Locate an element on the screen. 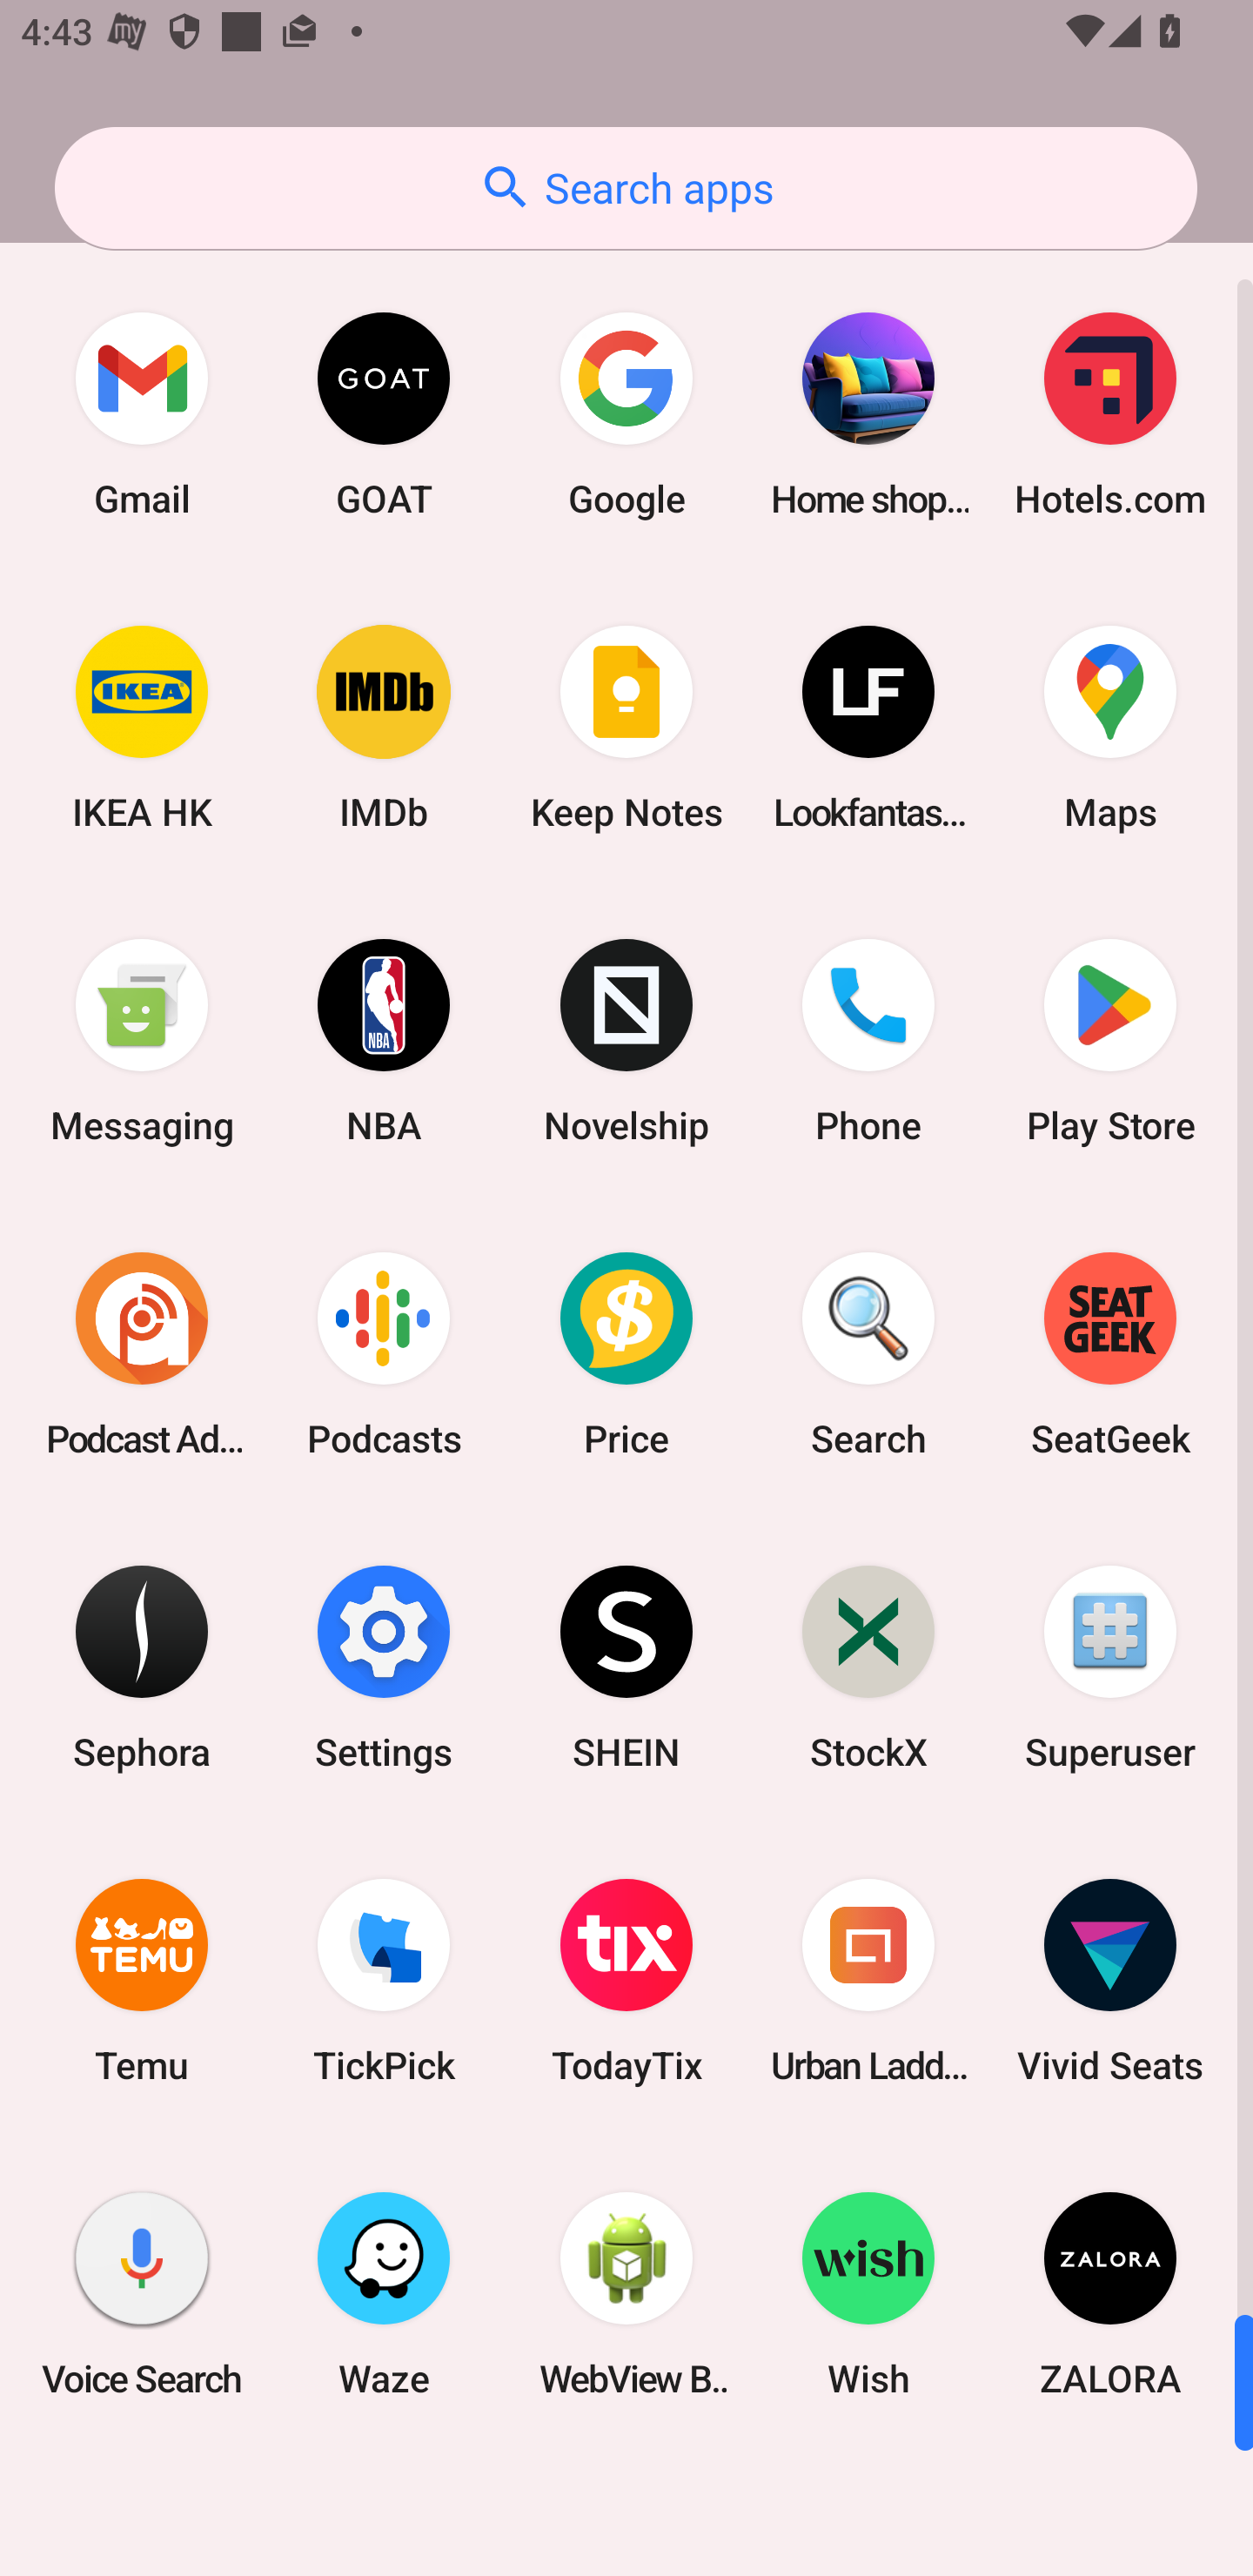 The width and height of the screenshot is (1253, 2576). Superuser is located at coordinates (1110, 1666).